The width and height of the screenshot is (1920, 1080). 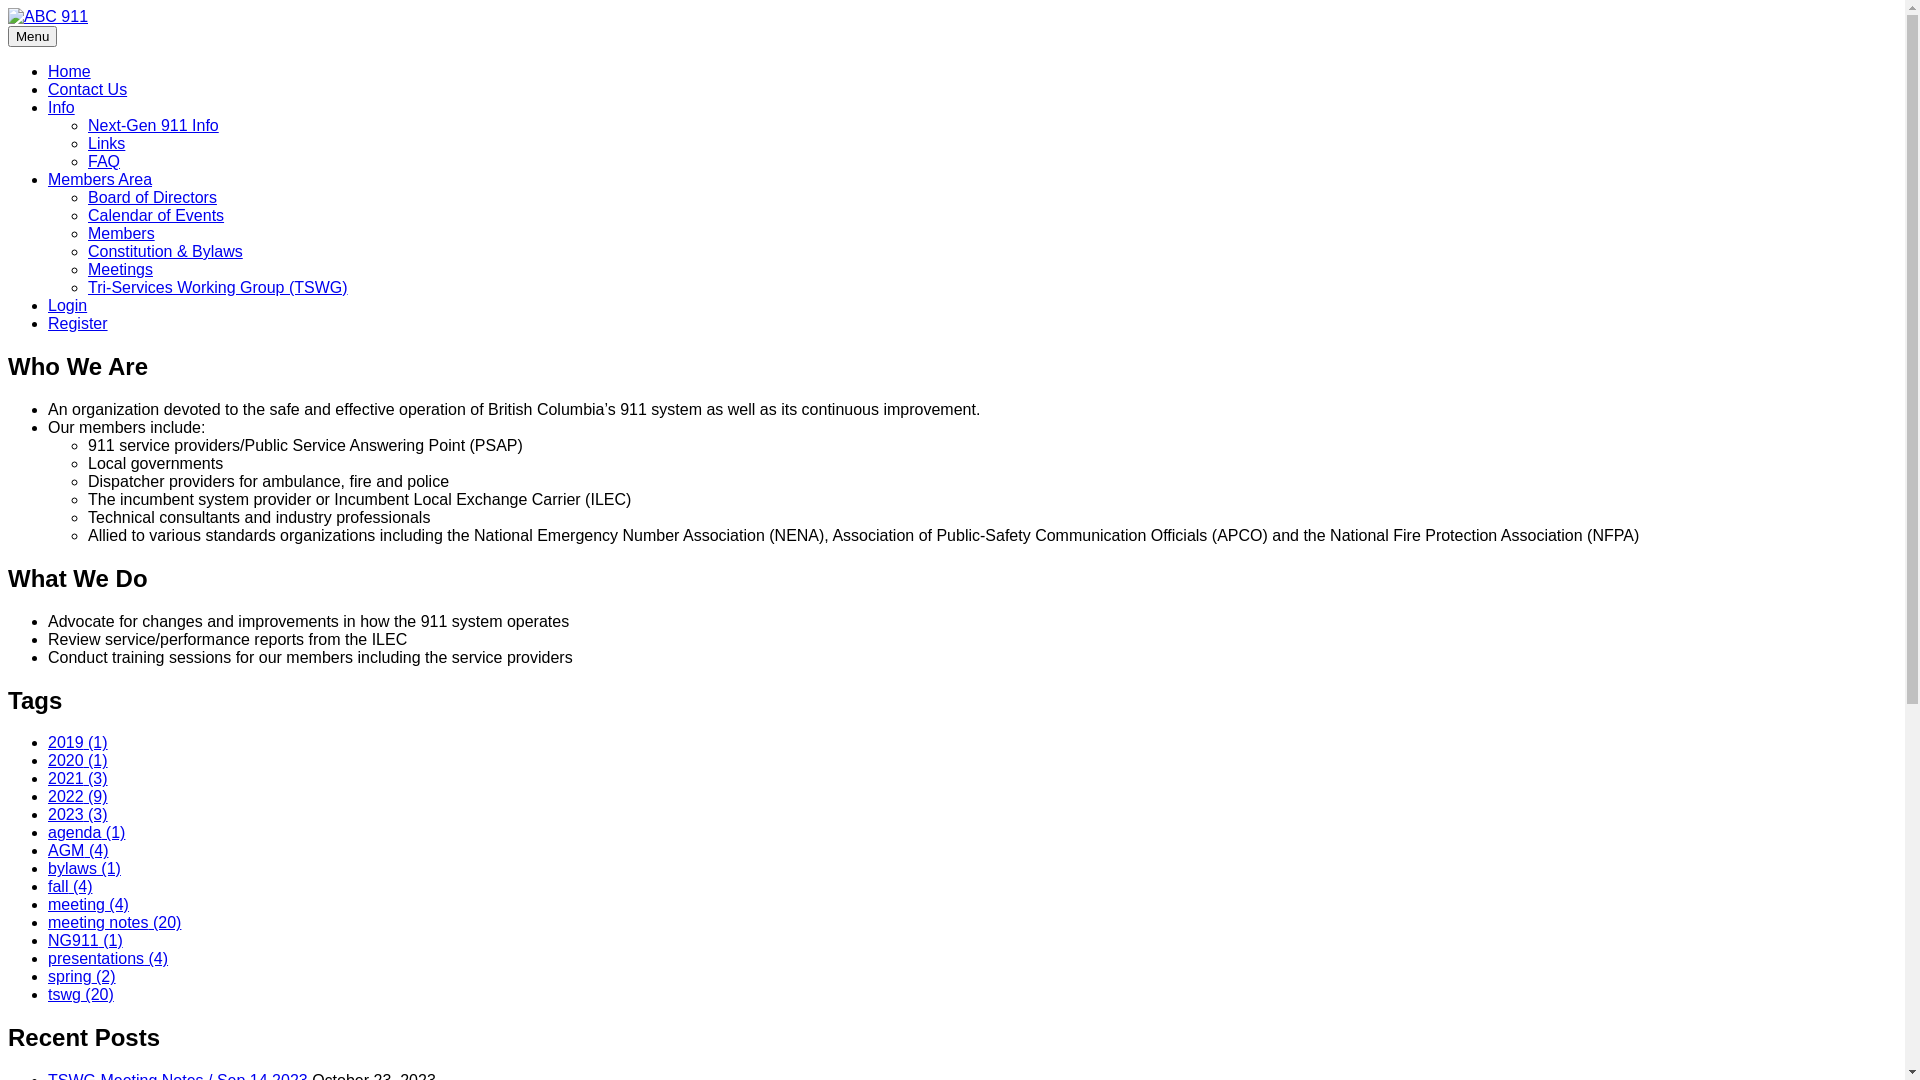 What do you see at coordinates (78, 742) in the screenshot?
I see `2019 (1)` at bounding box center [78, 742].